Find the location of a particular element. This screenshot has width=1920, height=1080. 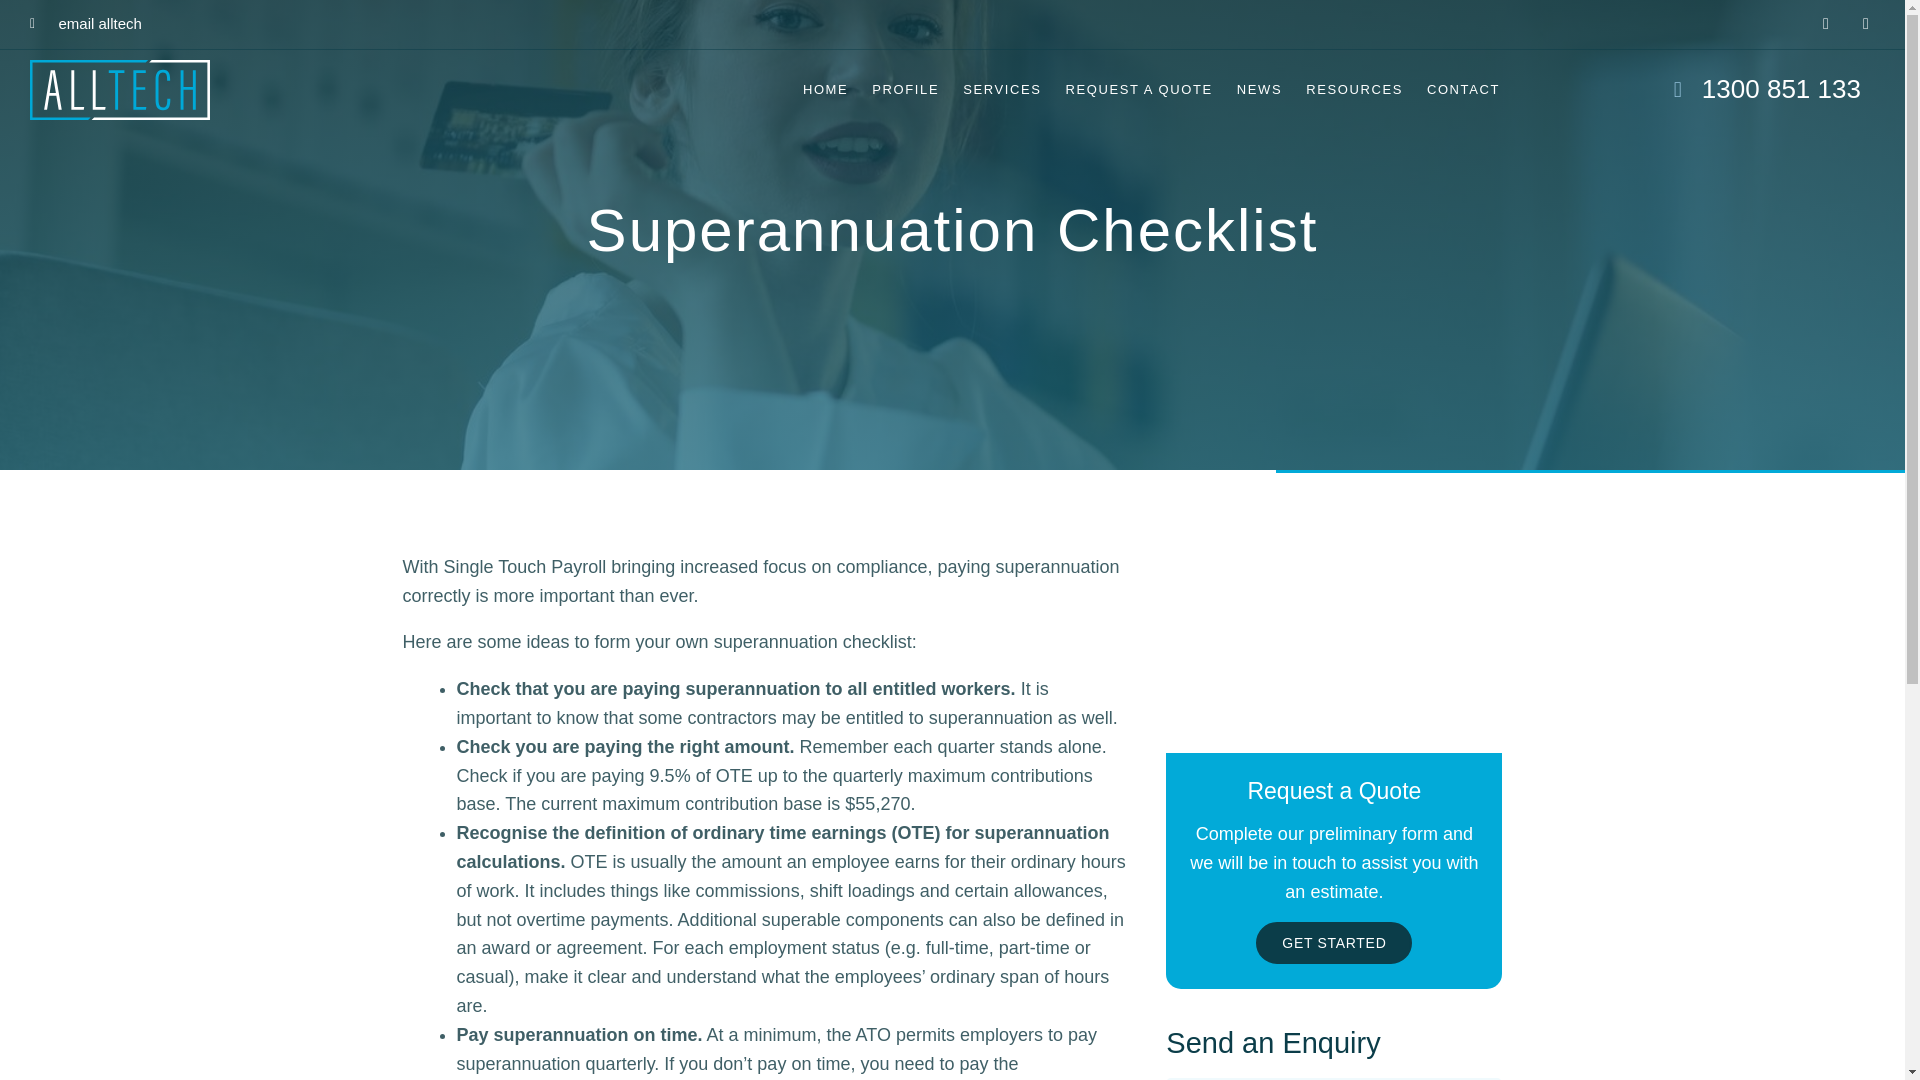

REQUEST A QUOTE is located at coordinates (1138, 90).